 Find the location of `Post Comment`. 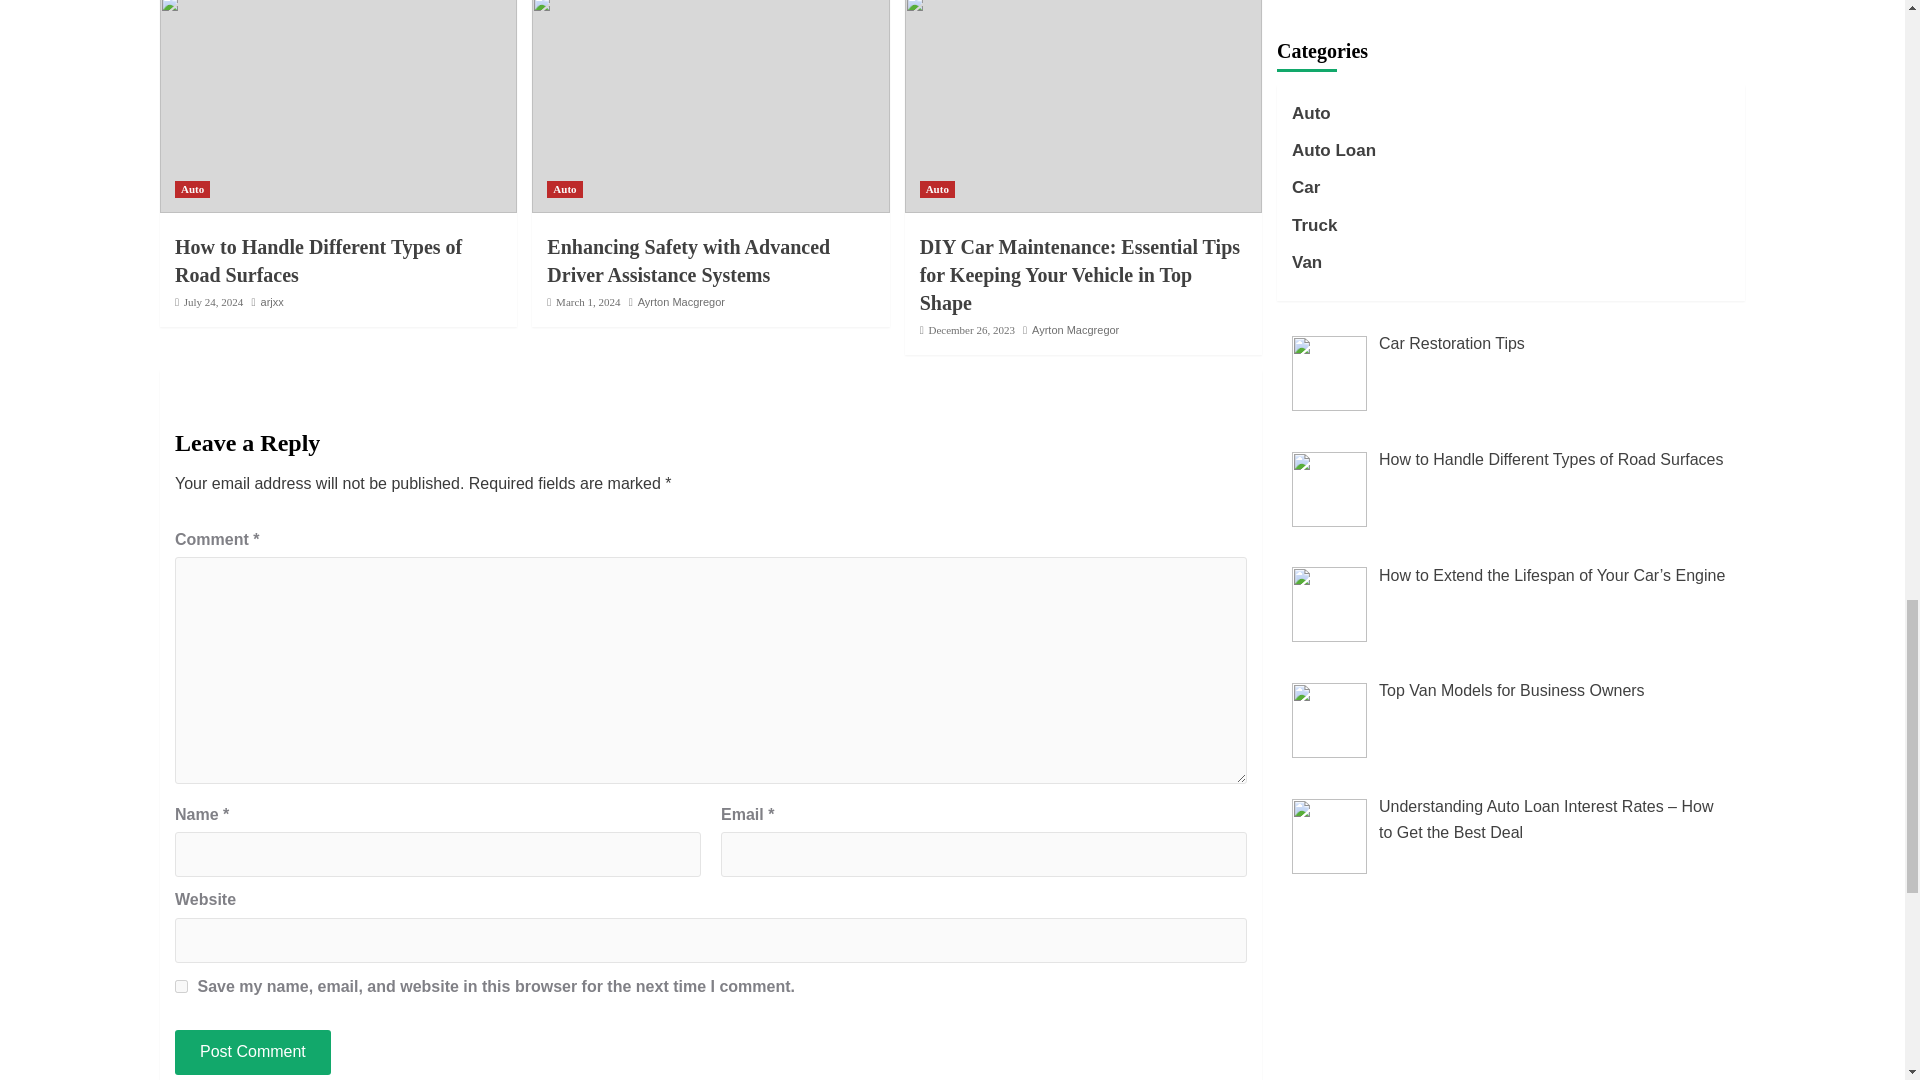

Post Comment is located at coordinates (252, 1052).